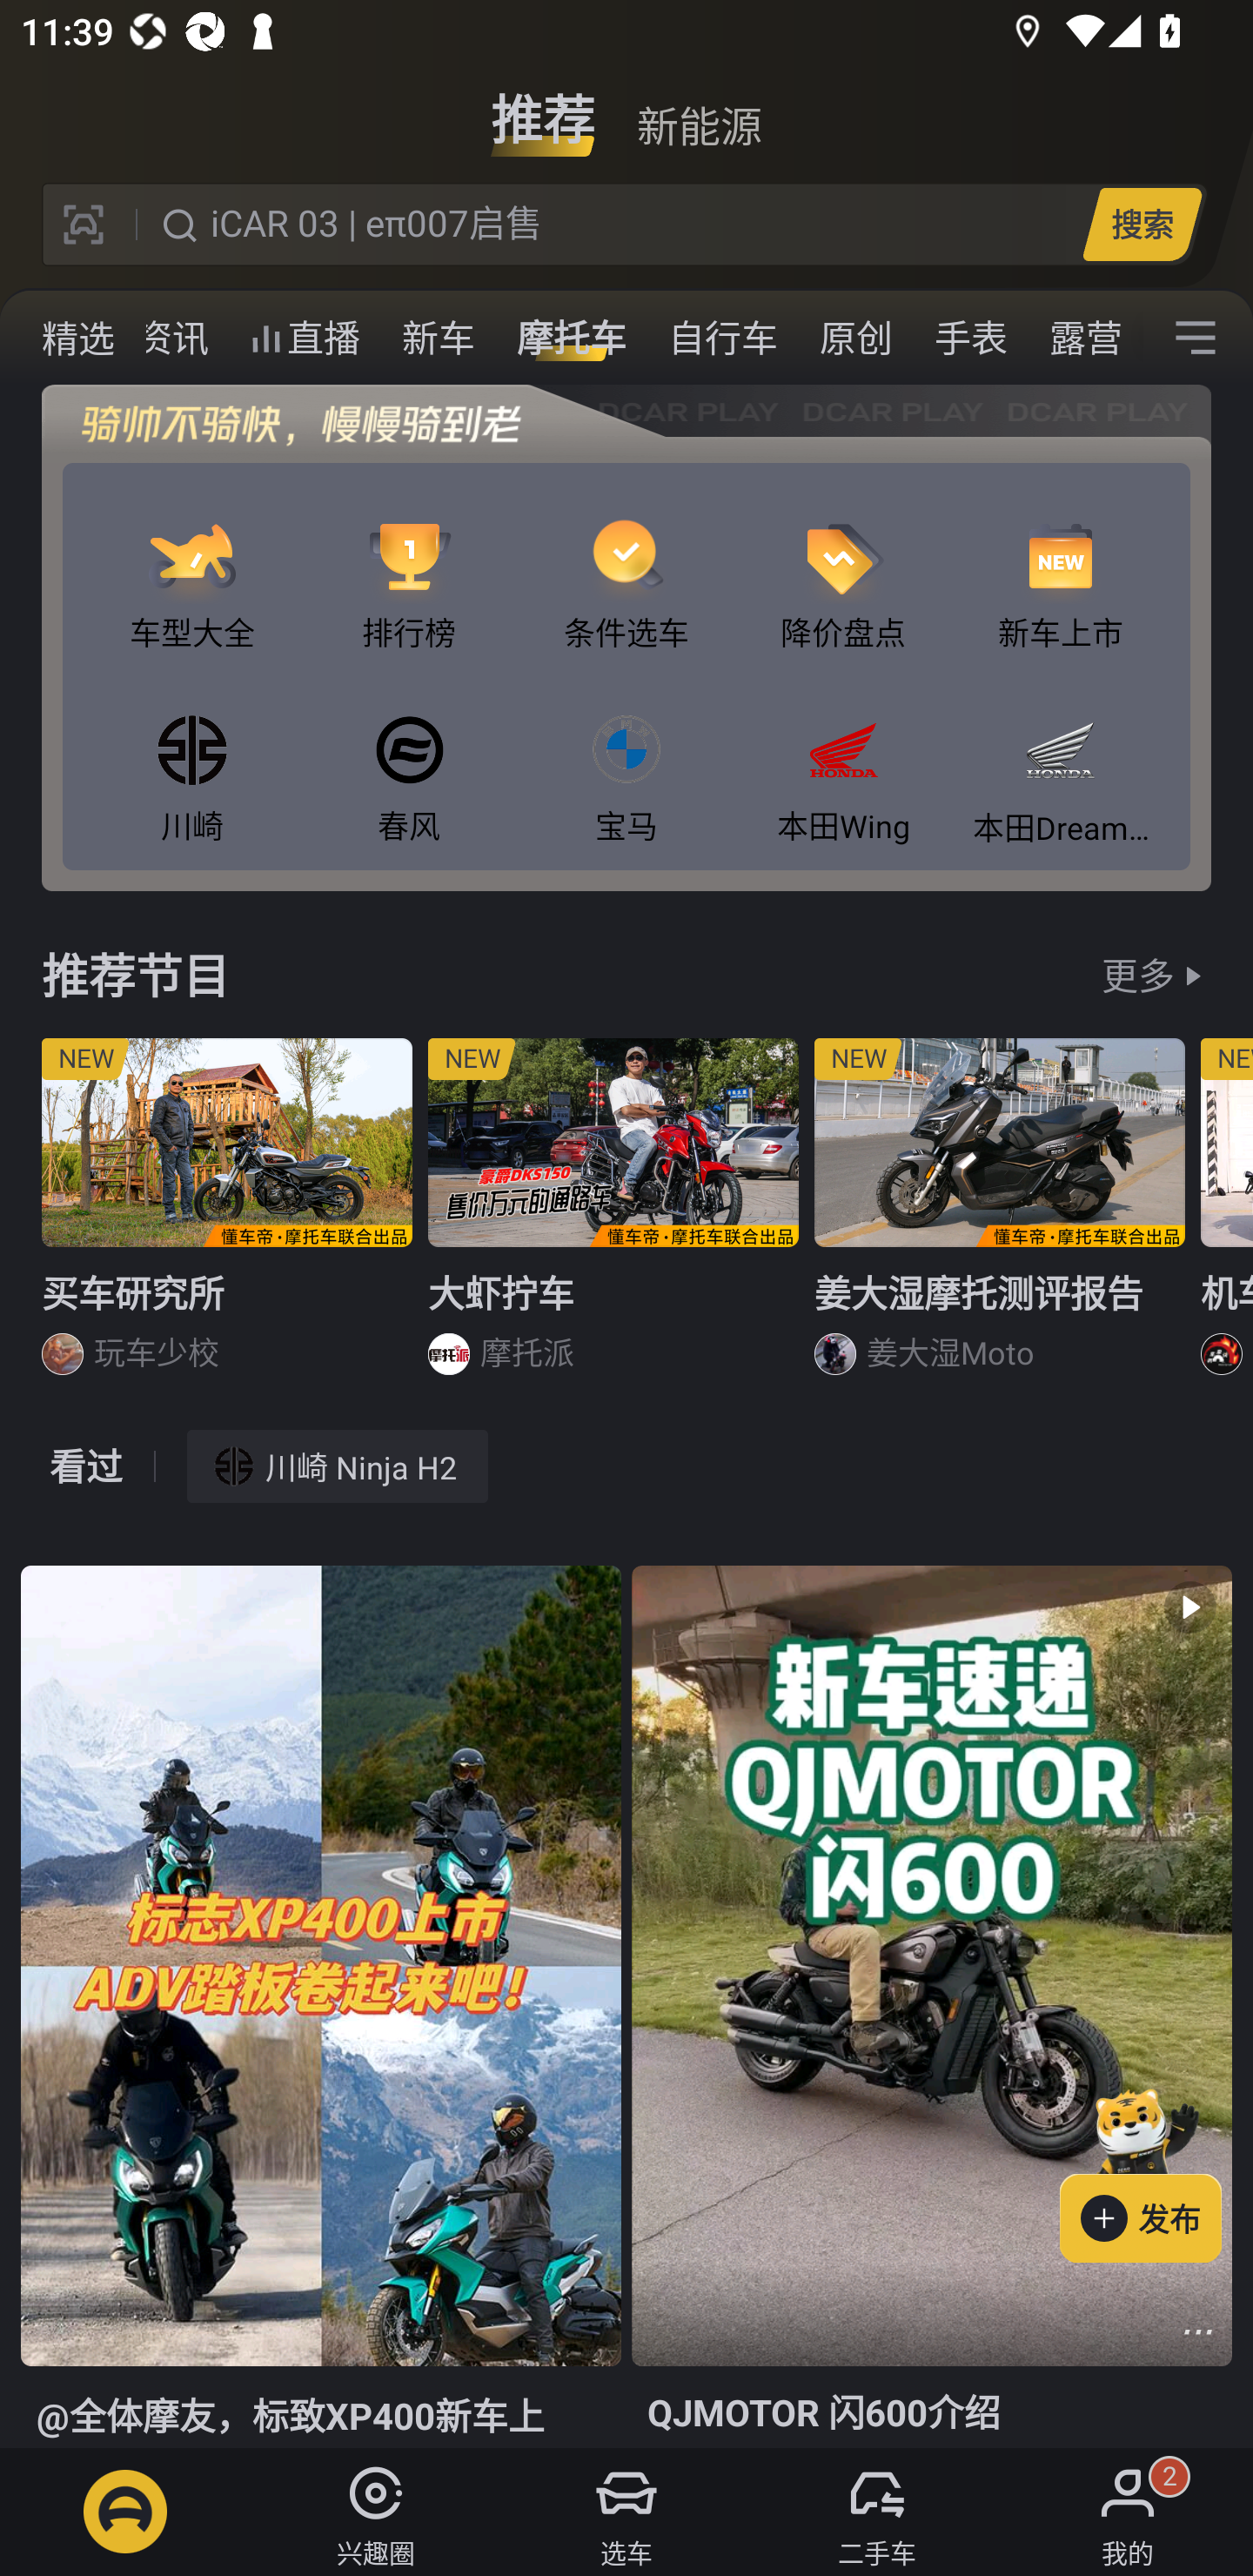  What do you see at coordinates (409, 560) in the screenshot?
I see `排行榜` at bounding box center [409, 560].